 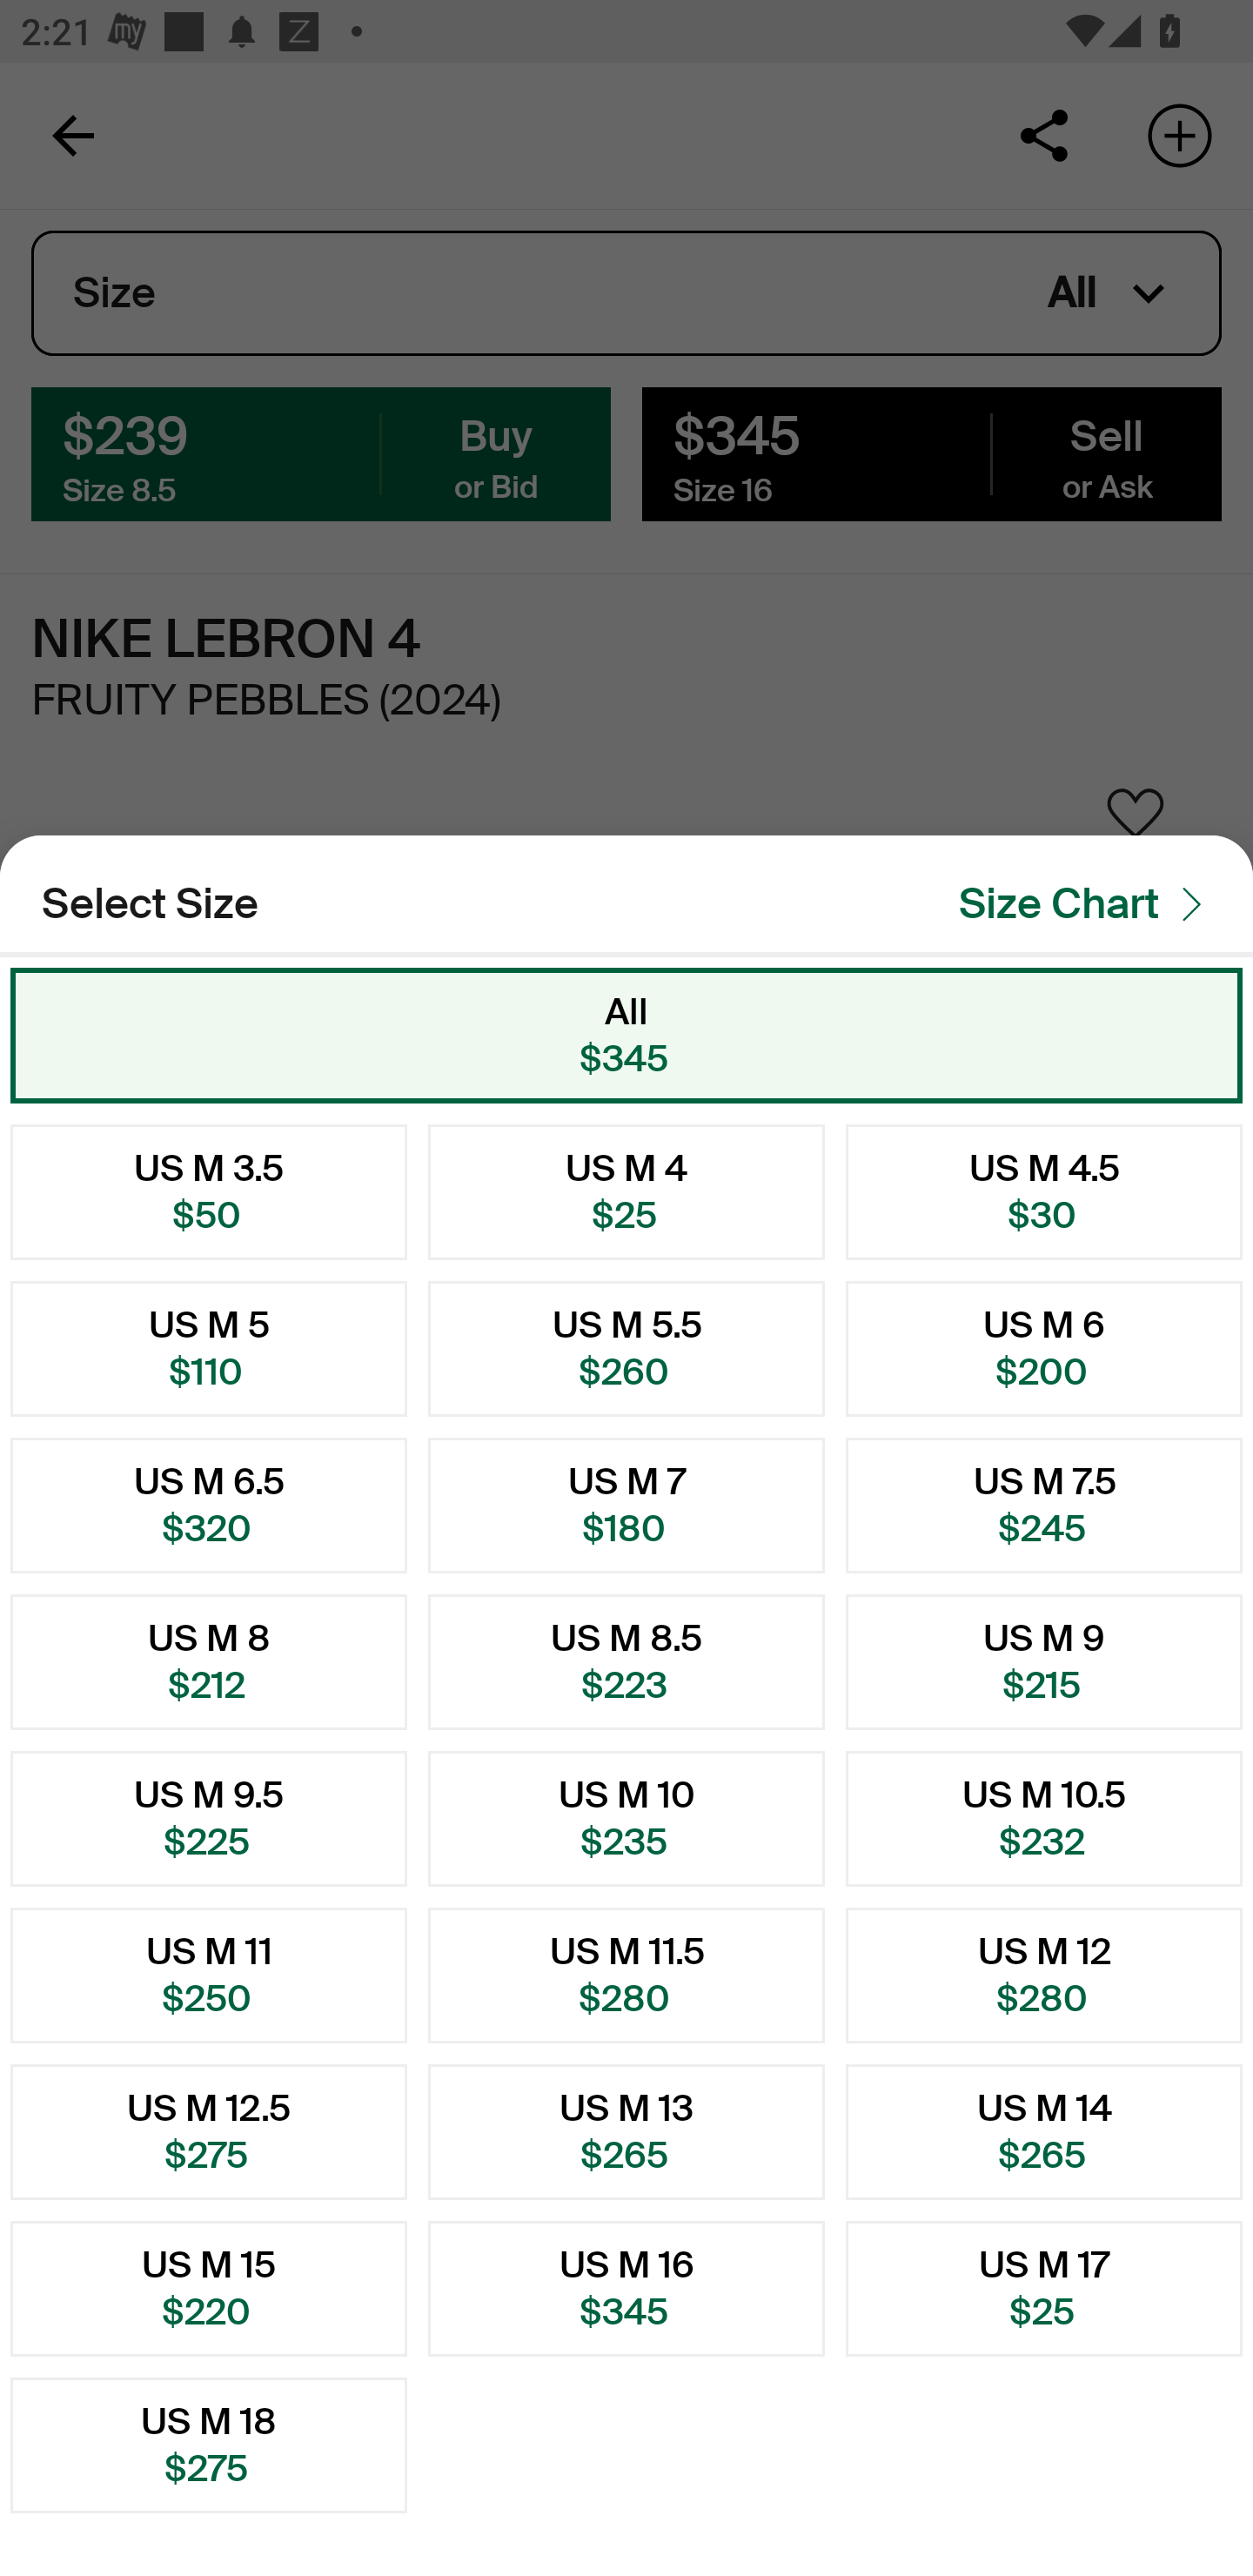 I want to click on US M 11.5 $280, so click(x=626, y=1976).